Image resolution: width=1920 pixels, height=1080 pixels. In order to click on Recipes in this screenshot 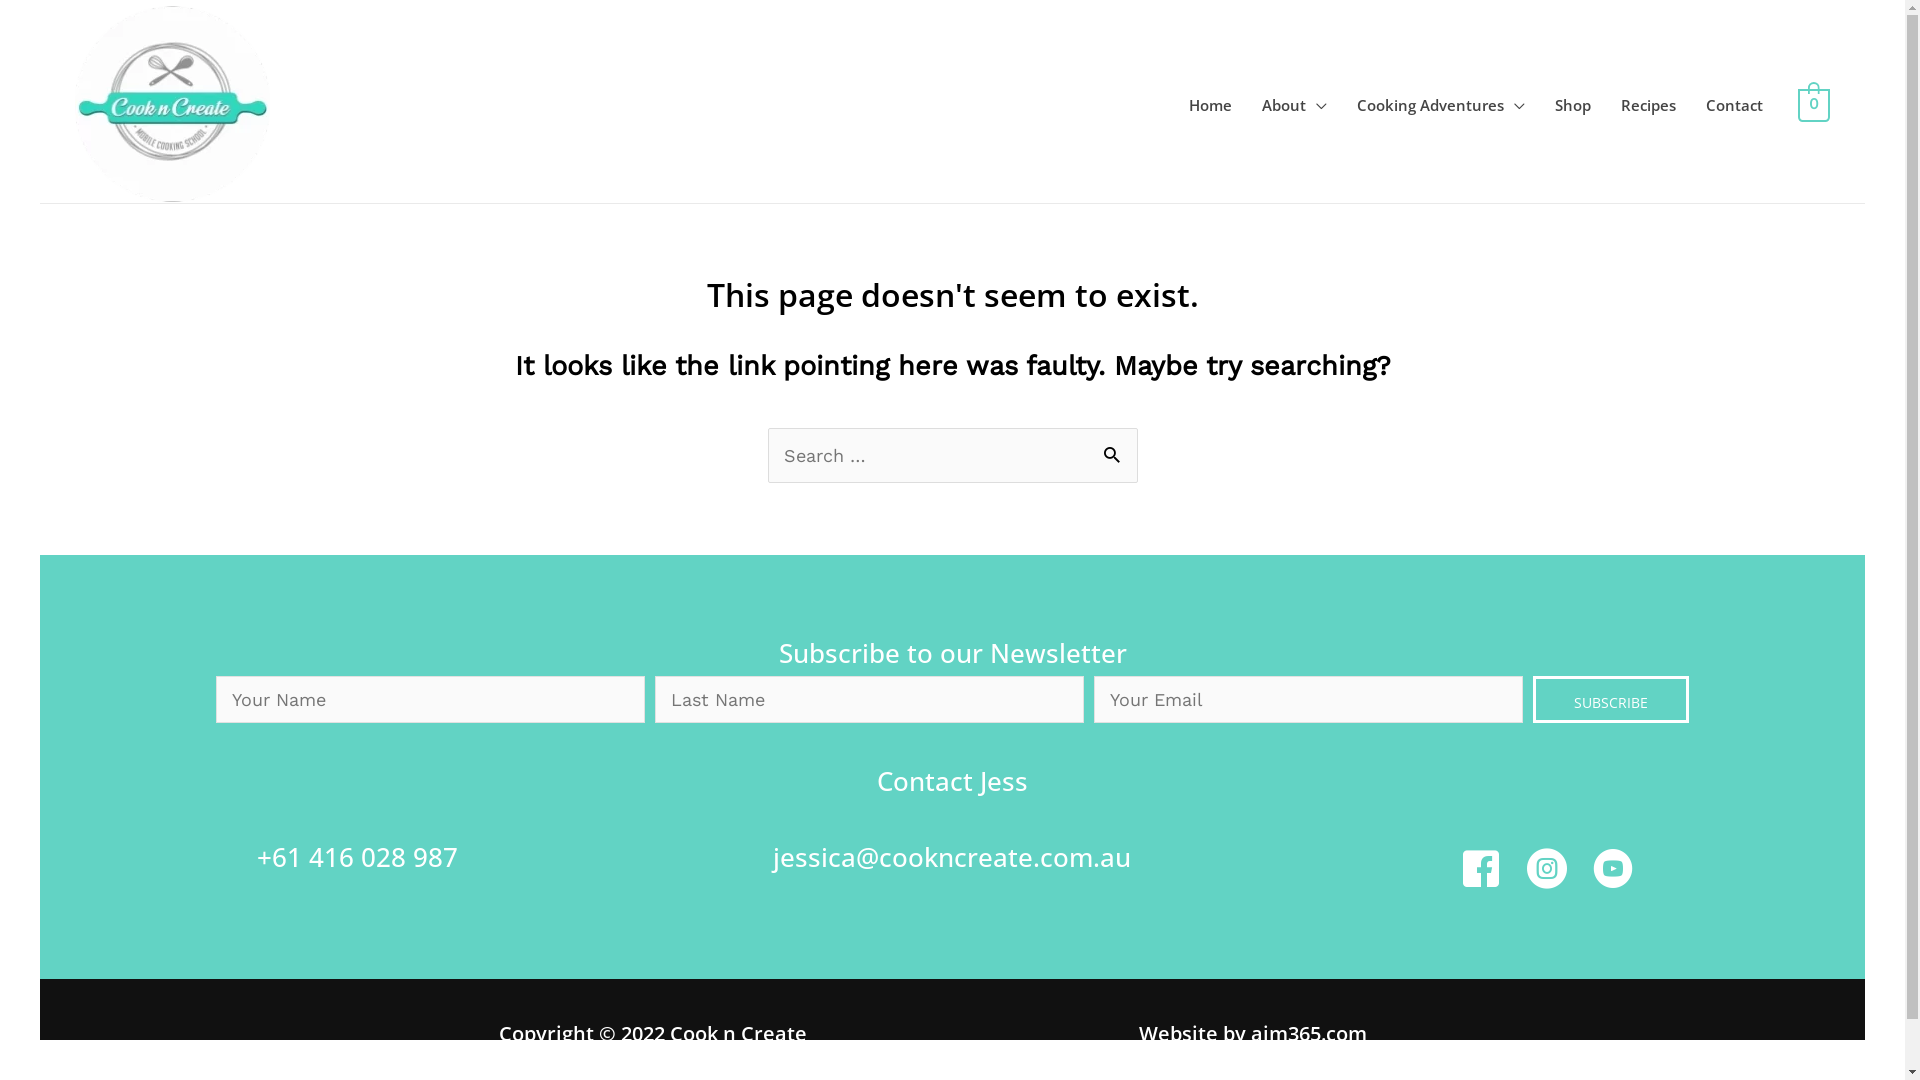, I will do `click(1648, 105)`.